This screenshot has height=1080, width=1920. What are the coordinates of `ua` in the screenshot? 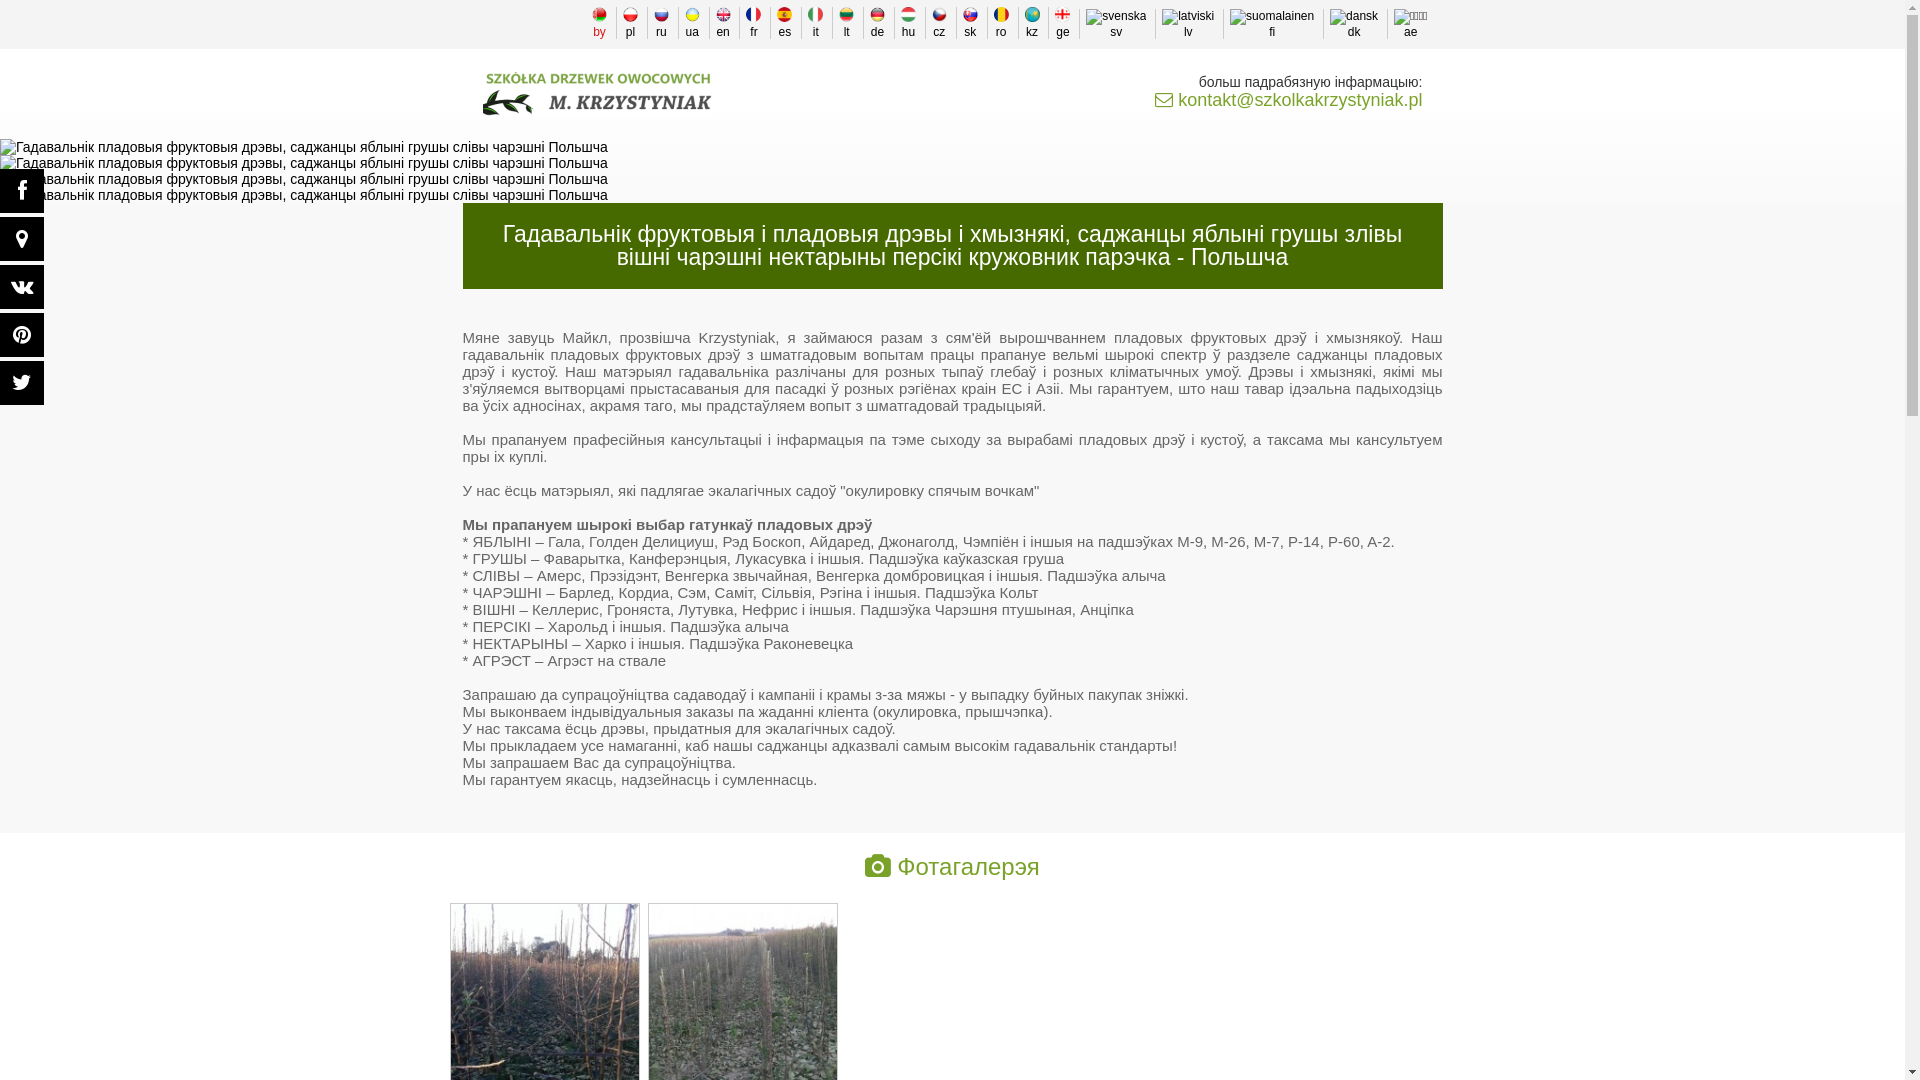 It's located at (692, 22).